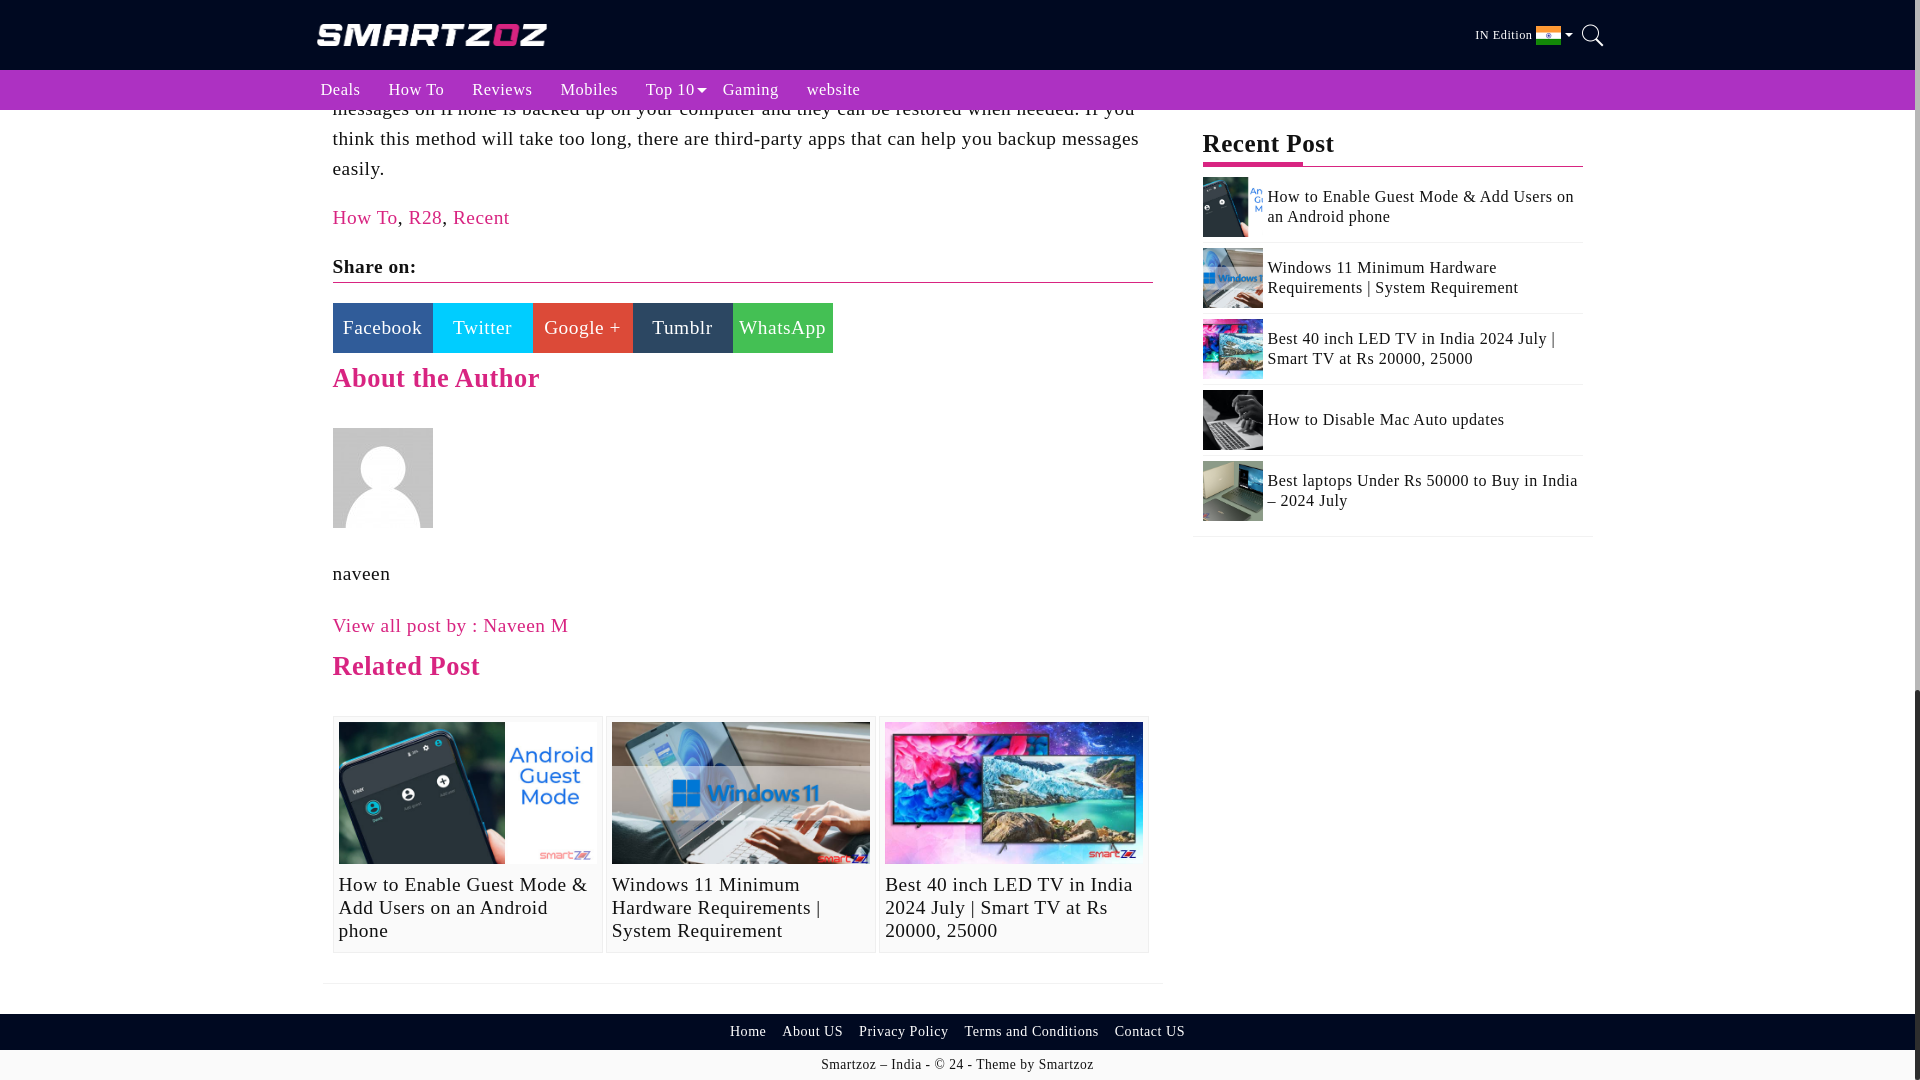  What do you see at coordinates (450, 625) in the screenshot?
I see `View all post by : Naveen M` at bounding box center [450, 625].